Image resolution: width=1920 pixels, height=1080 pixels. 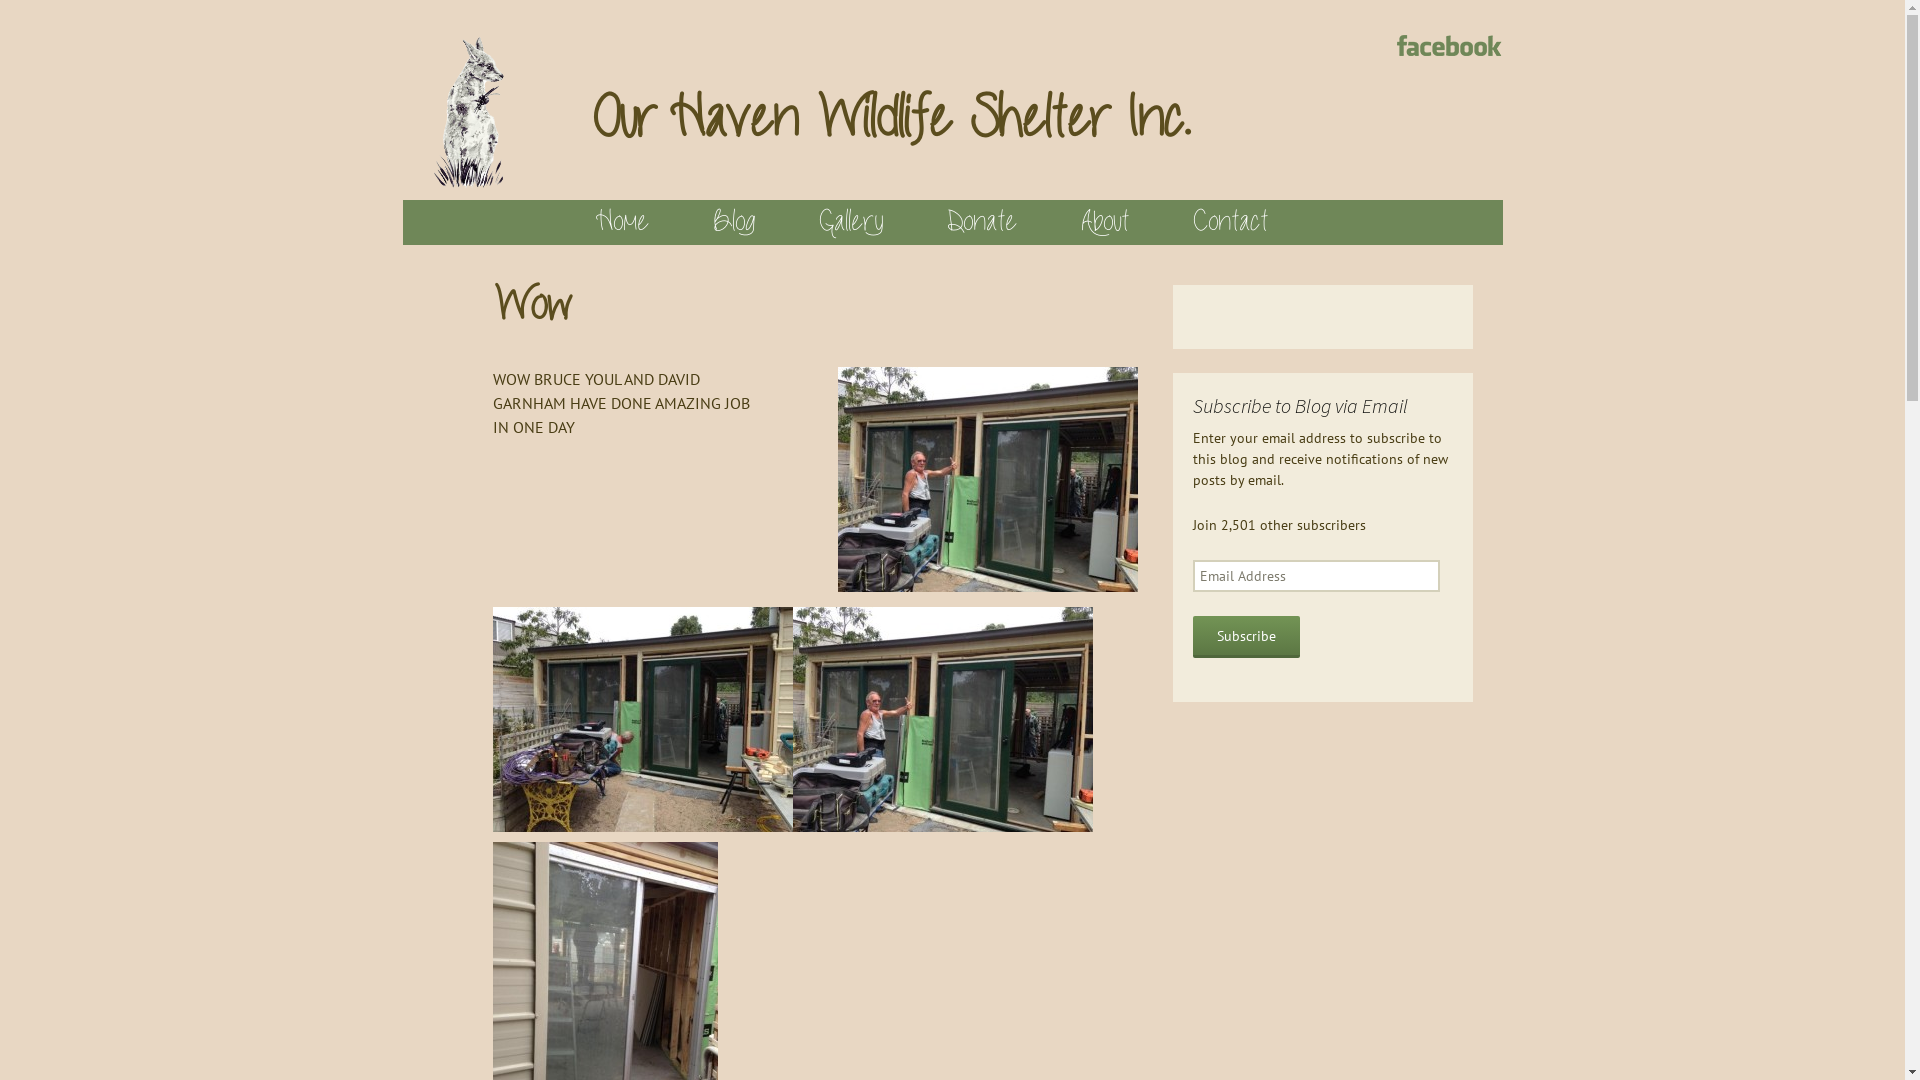 I want to click on Blog, so click(x=733, y=222).